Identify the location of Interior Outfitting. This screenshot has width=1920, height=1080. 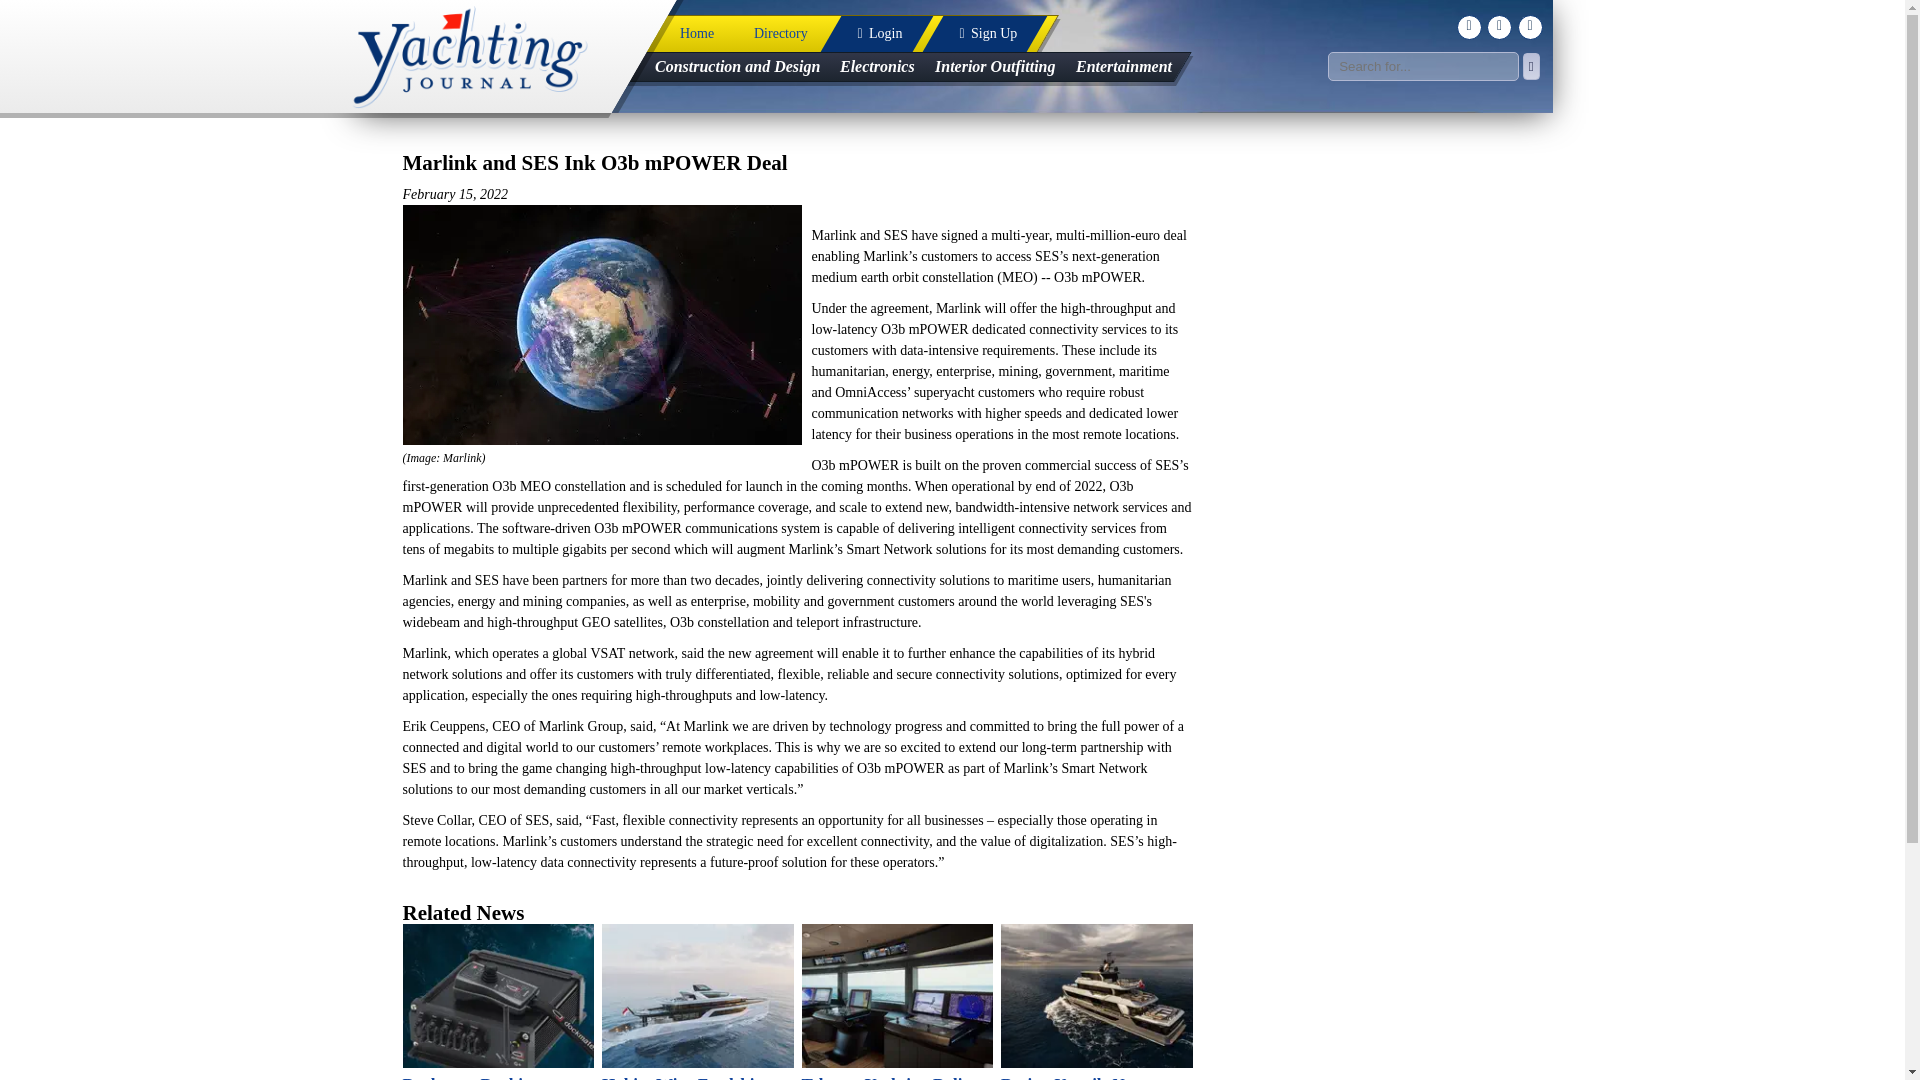
(995, 66).